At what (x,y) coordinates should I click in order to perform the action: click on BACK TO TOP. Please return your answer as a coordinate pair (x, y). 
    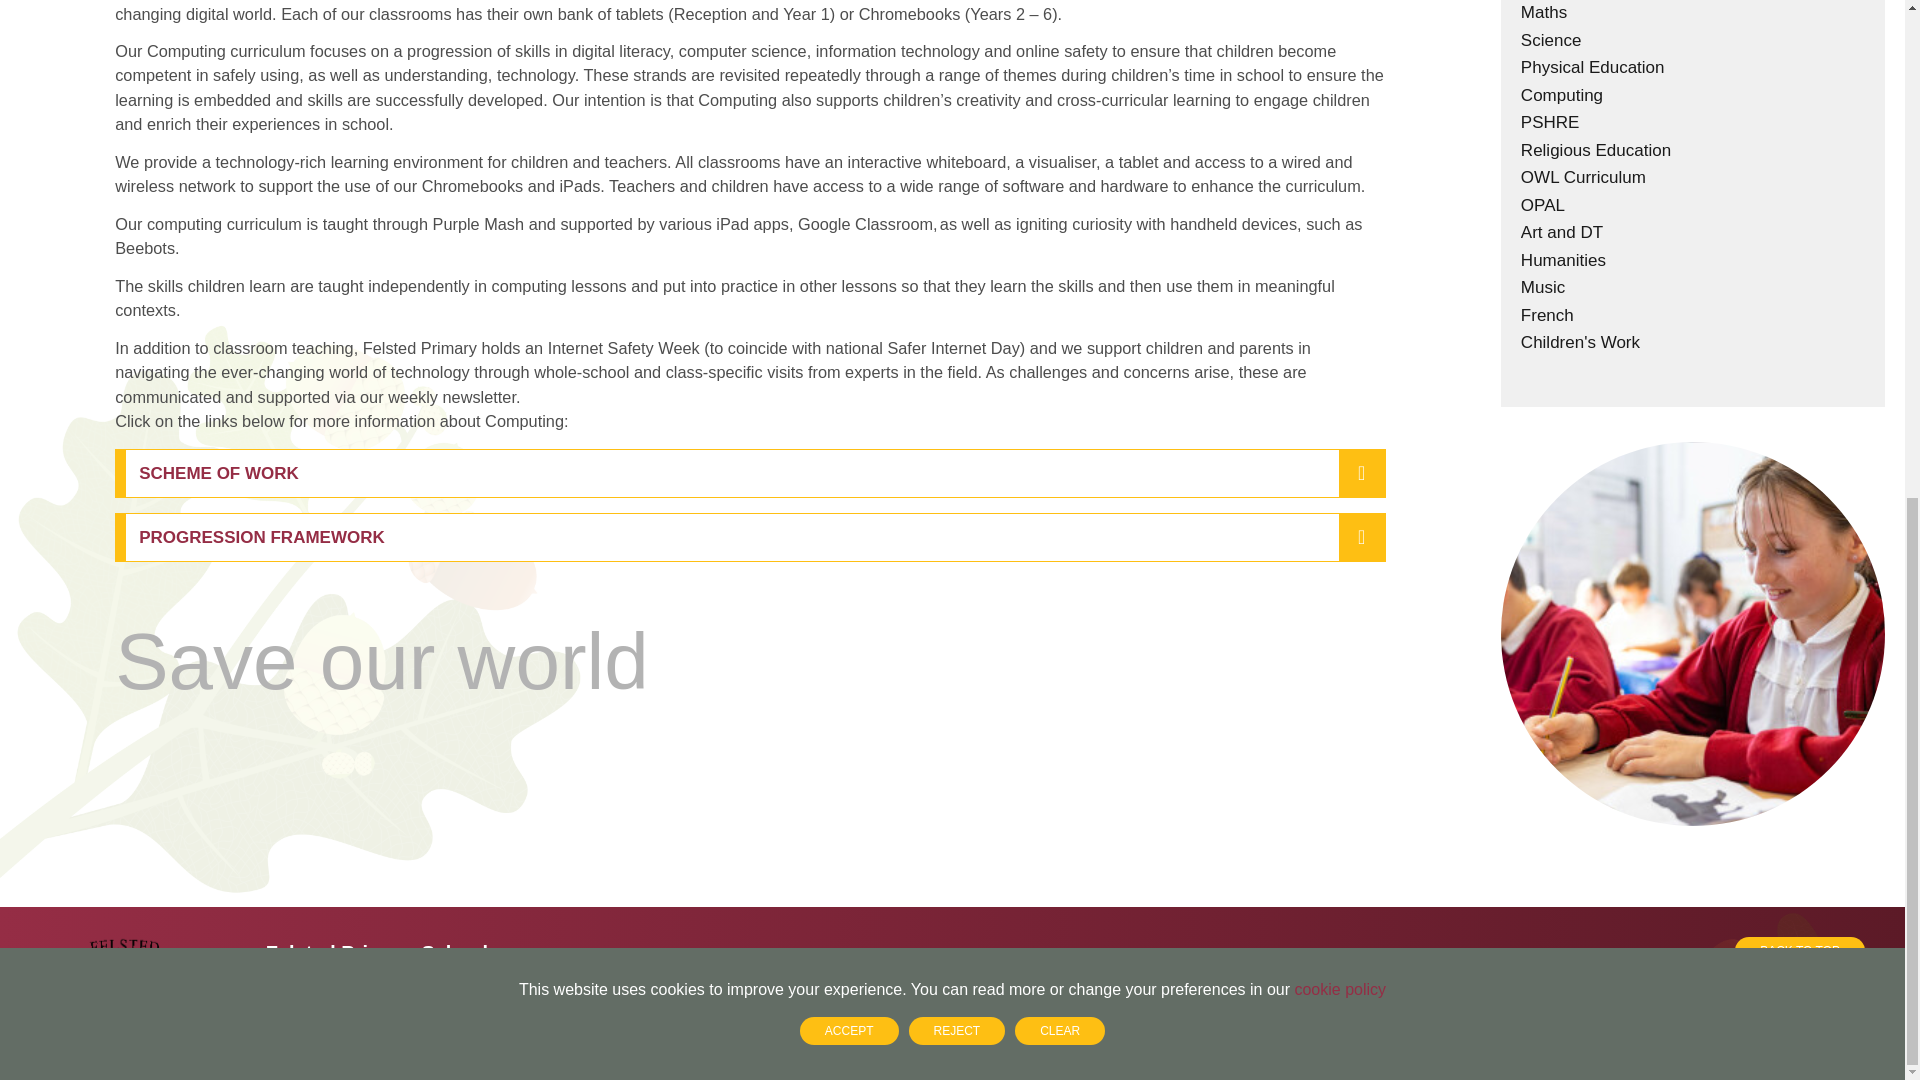
    Looking at the image, I should click on (1474, 957).